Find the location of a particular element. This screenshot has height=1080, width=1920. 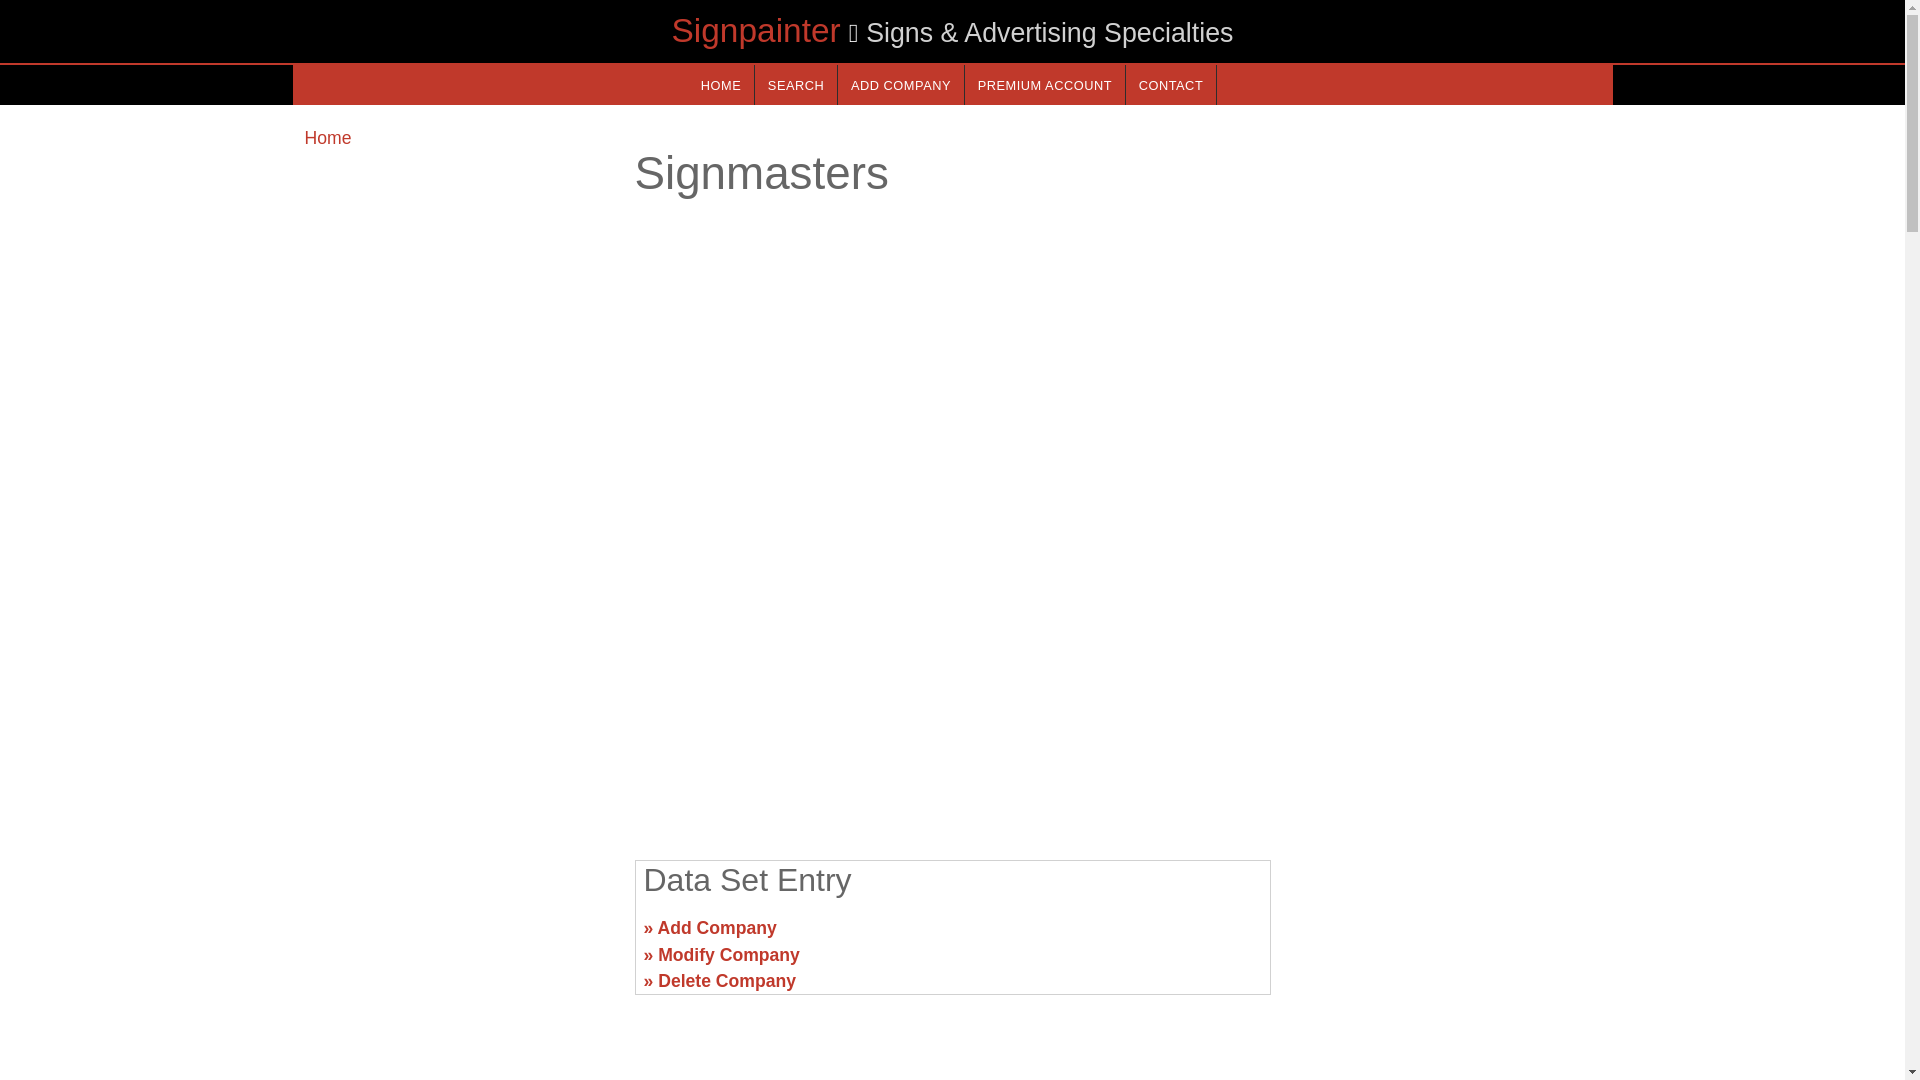

ADD COMPANY is located at coordinates (900, 84).